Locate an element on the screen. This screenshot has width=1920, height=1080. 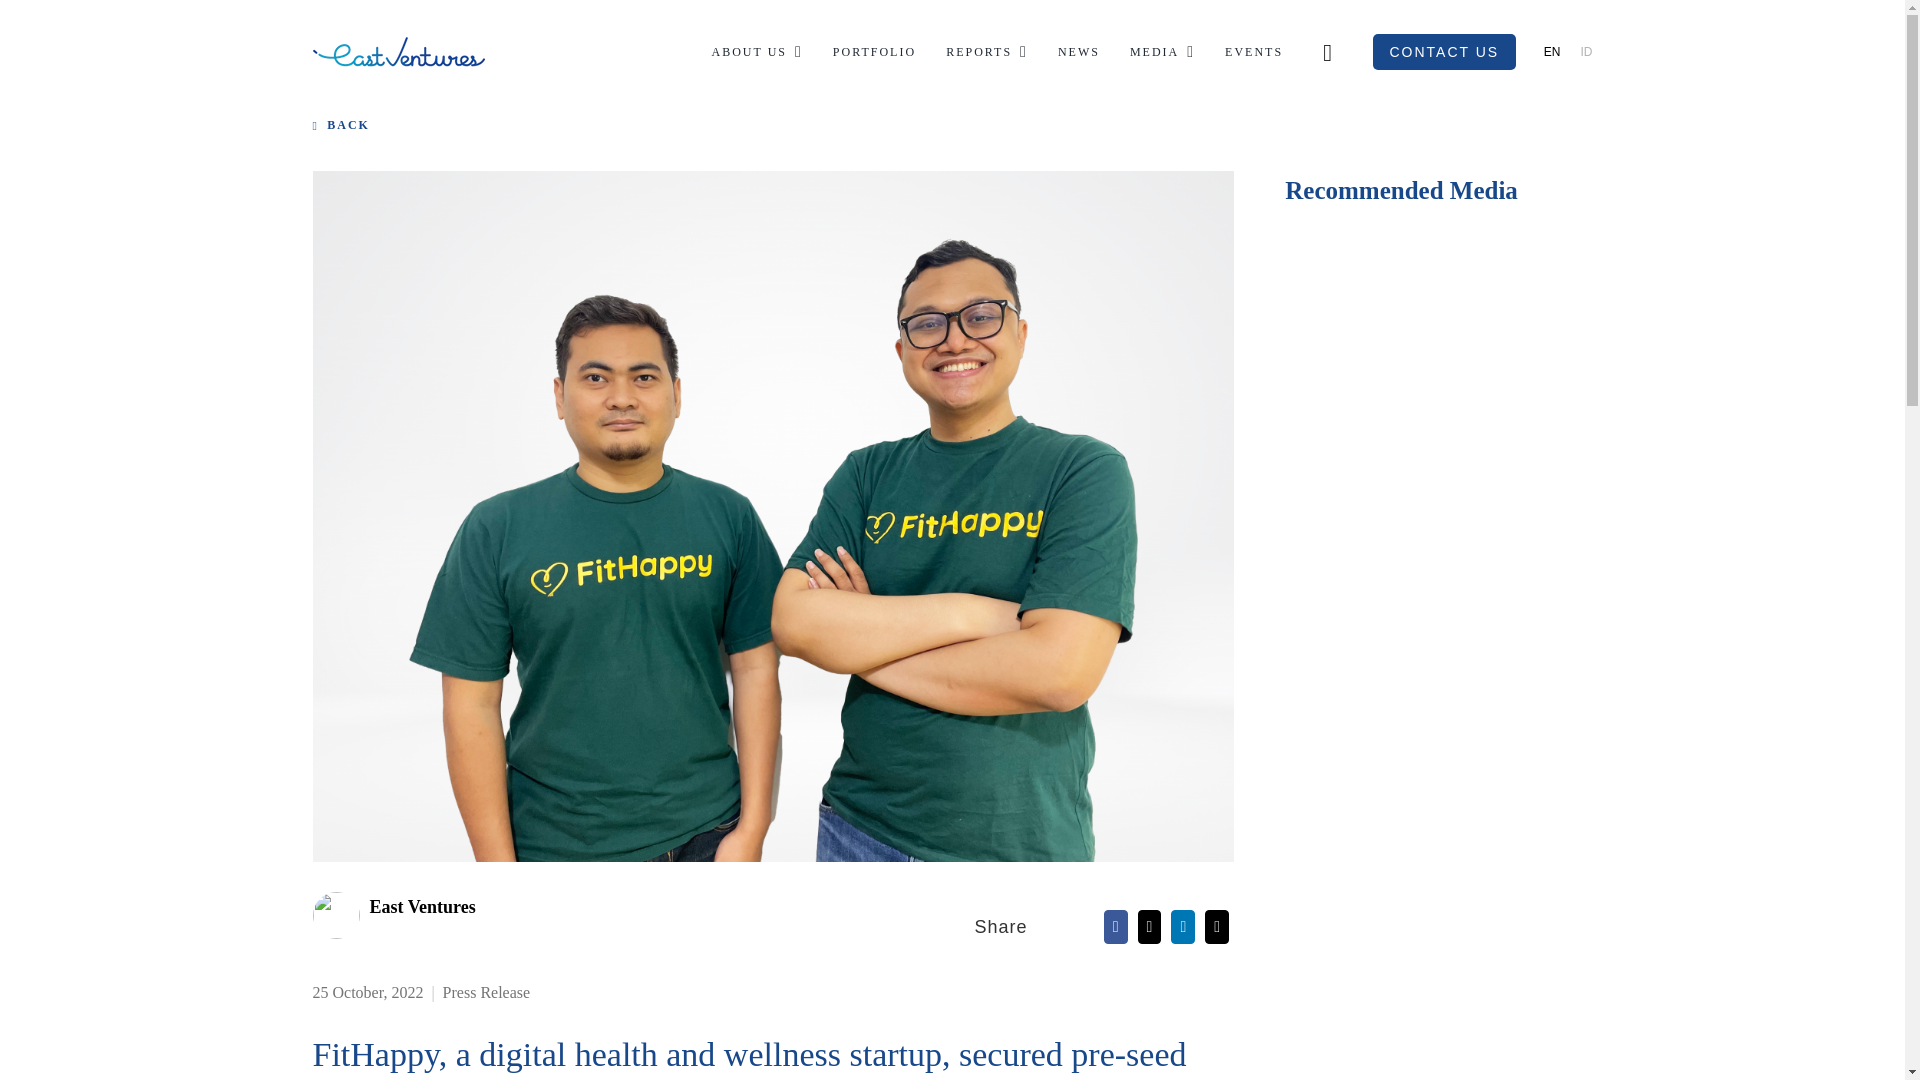
Contact Us is located at coordinates (1444, 52).